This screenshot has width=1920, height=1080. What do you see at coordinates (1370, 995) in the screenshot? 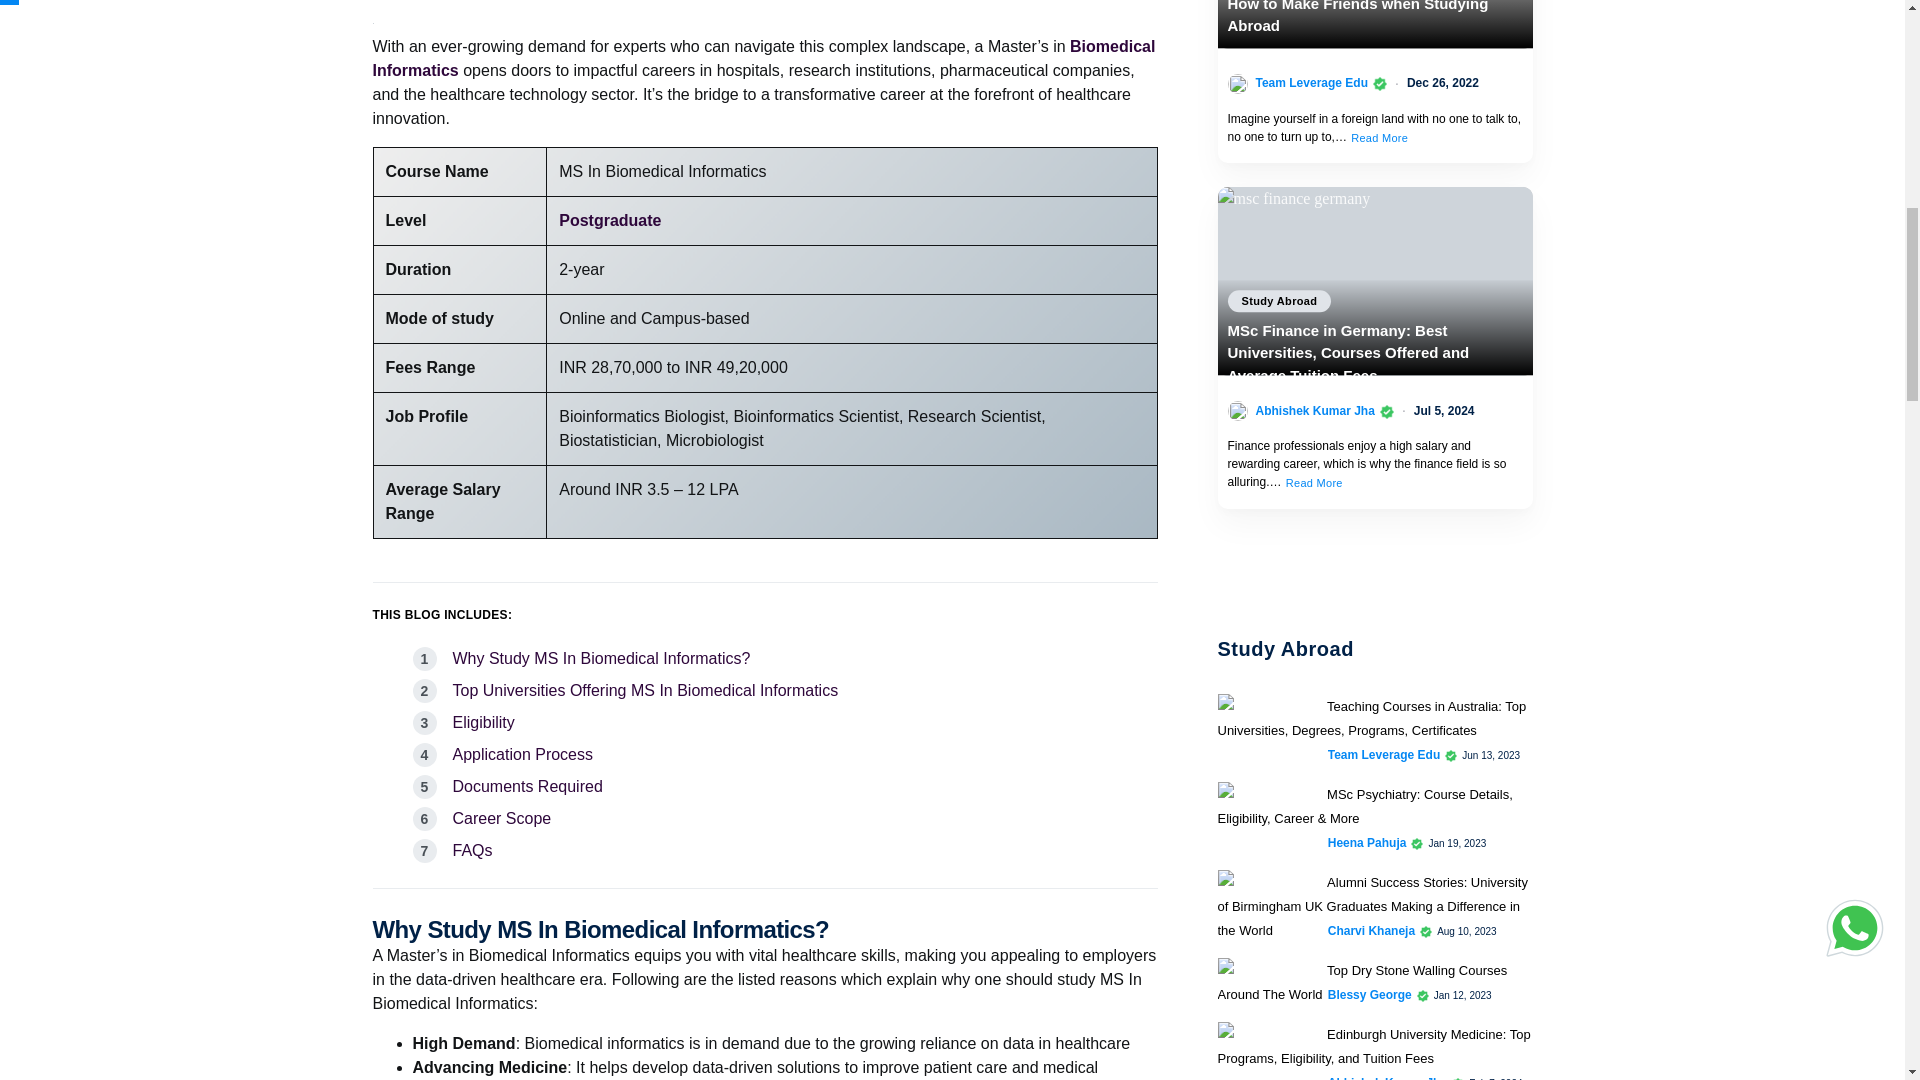
I see `View all posts by Blessy George` at bounding box center [1370, 995].